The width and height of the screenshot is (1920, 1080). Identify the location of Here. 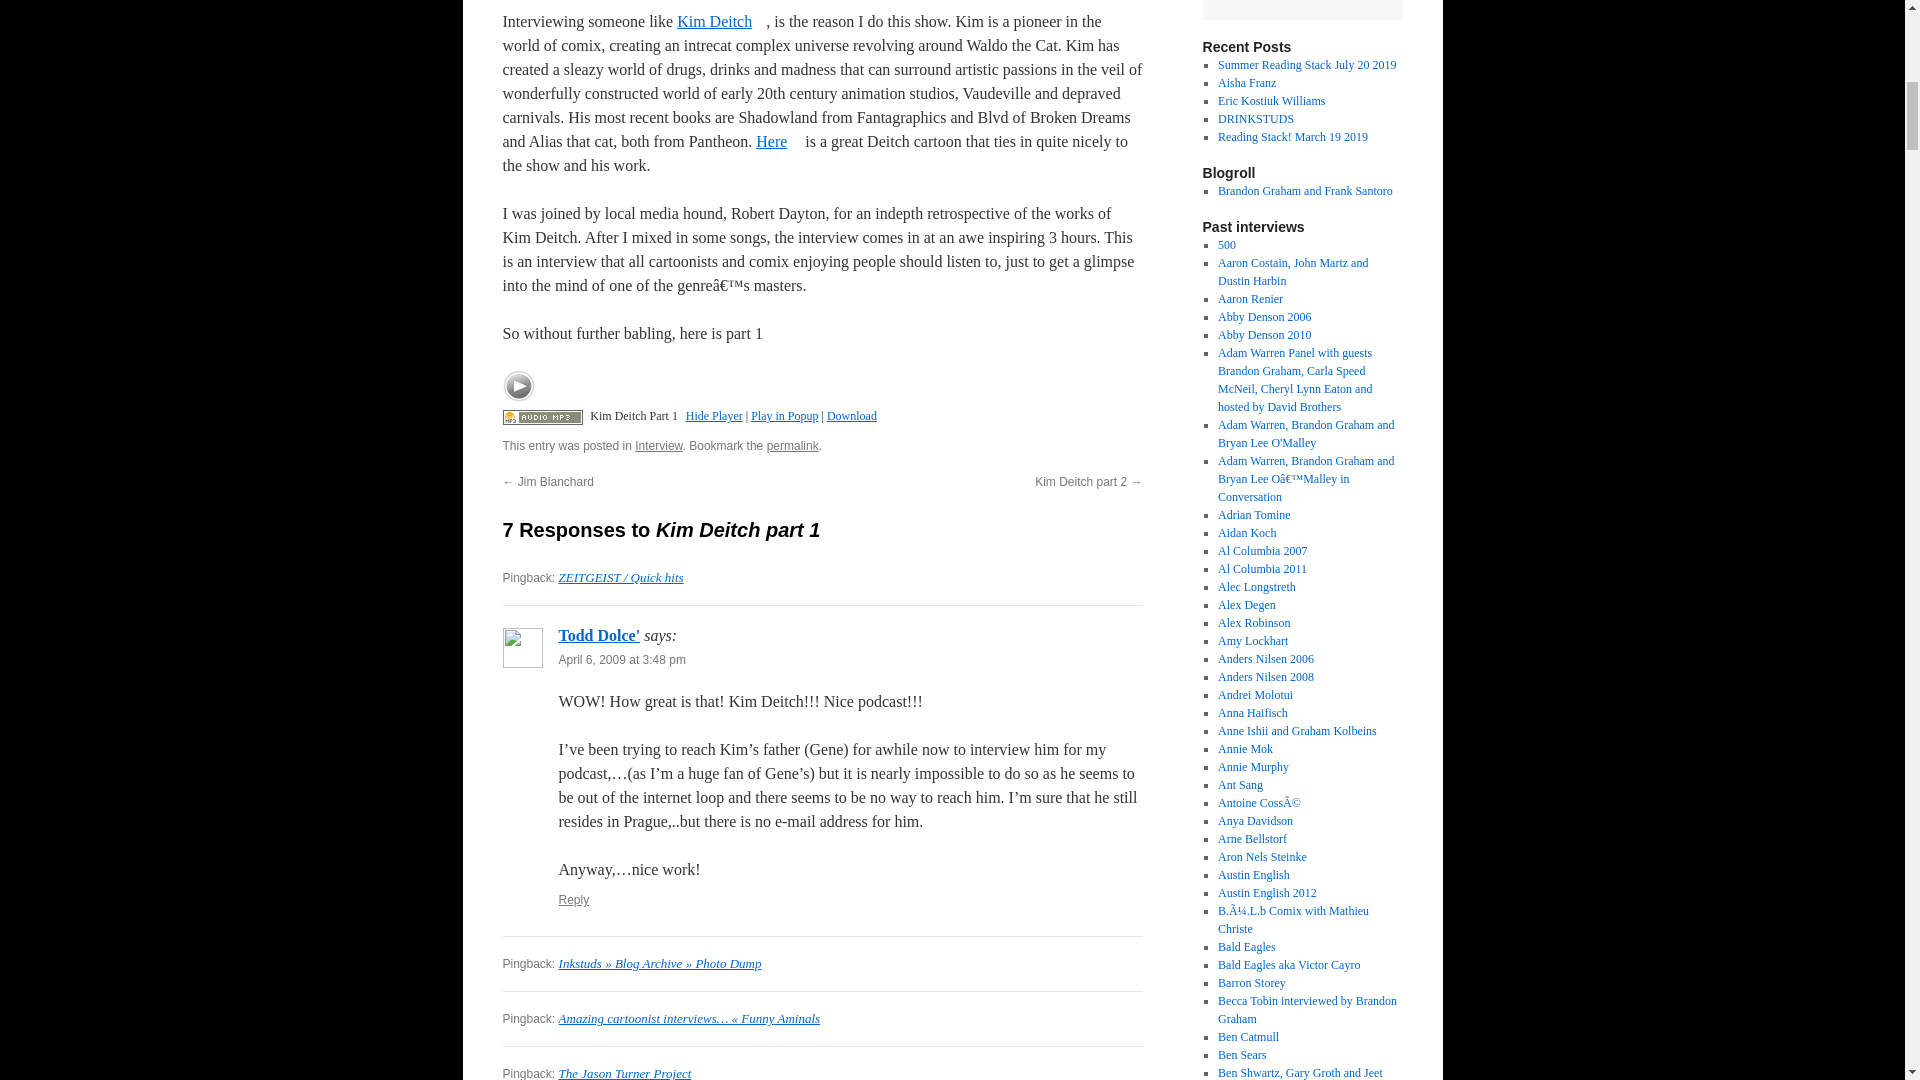
(778, 141).